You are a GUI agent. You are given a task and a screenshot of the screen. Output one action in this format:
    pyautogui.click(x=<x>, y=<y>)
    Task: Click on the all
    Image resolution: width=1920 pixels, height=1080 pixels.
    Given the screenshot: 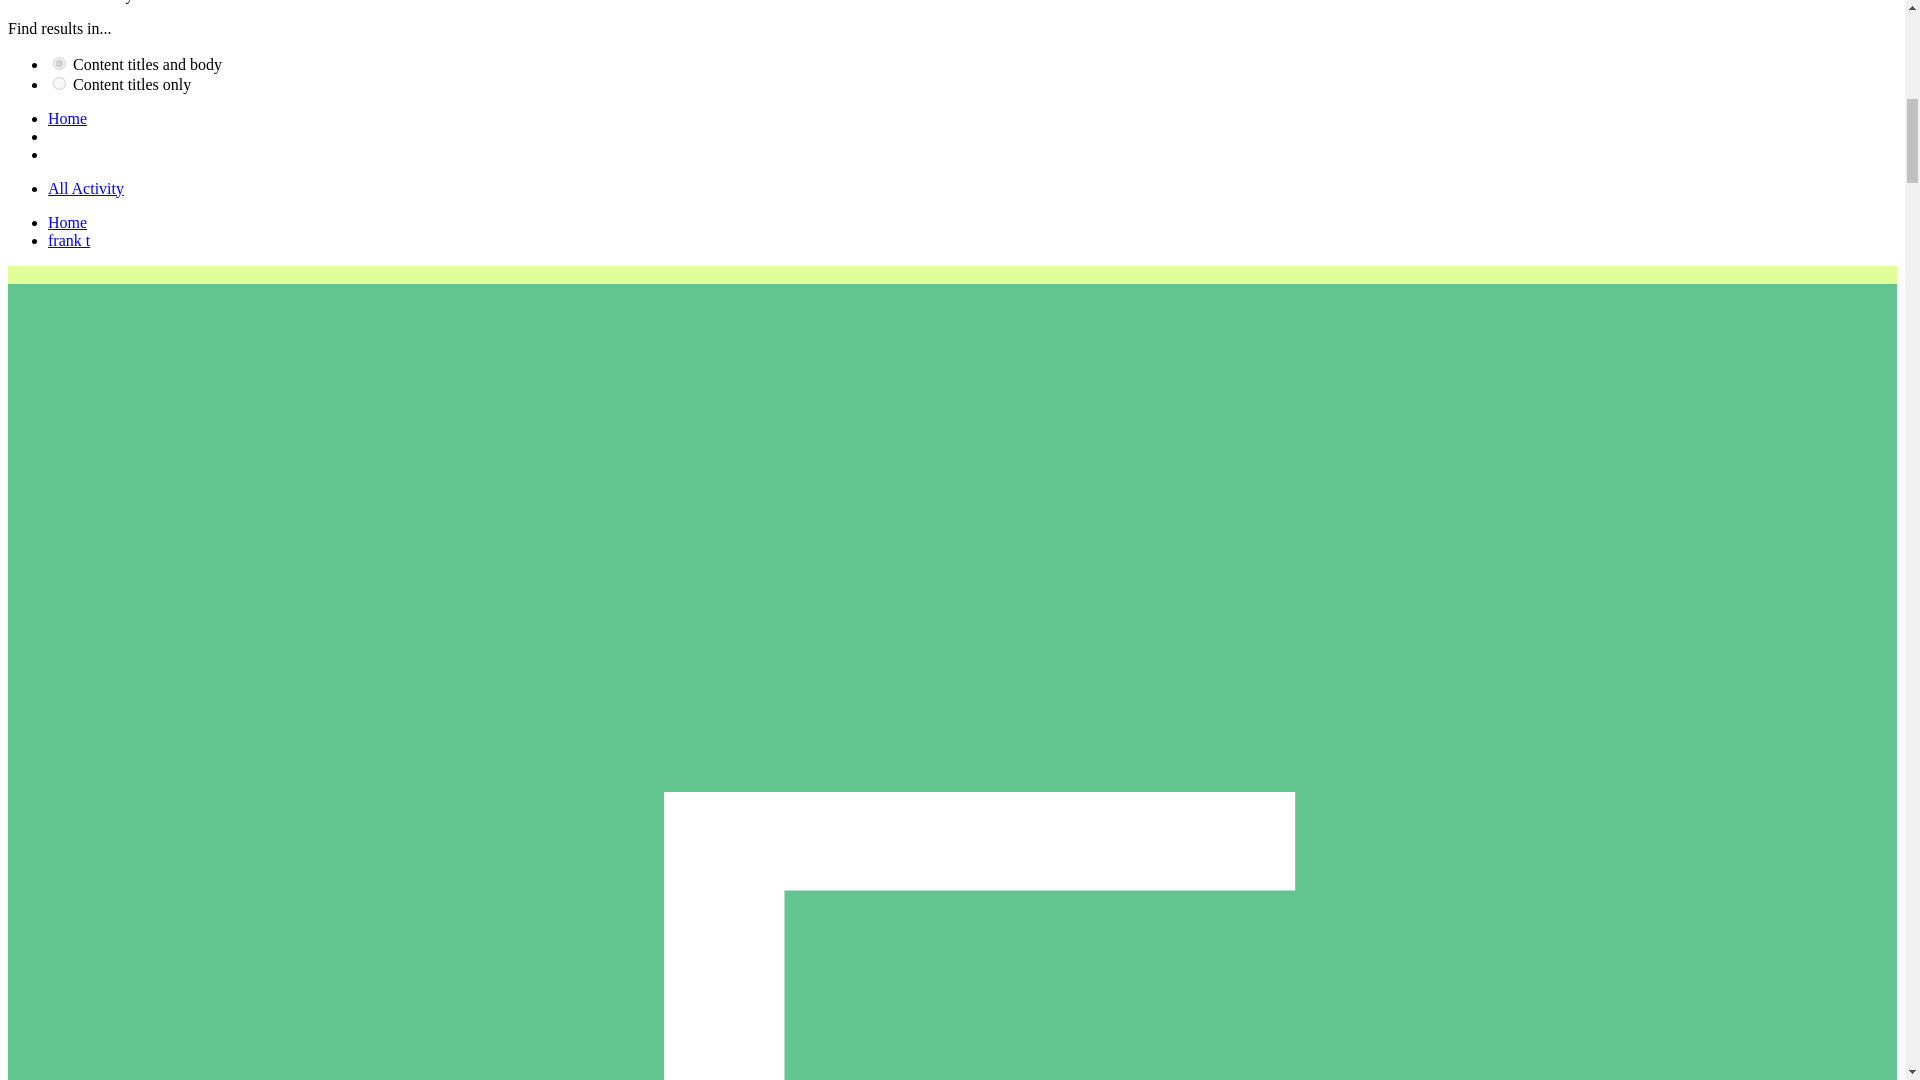 What is the action you would take?
    pyautogui.click(x=59, y=64)
    